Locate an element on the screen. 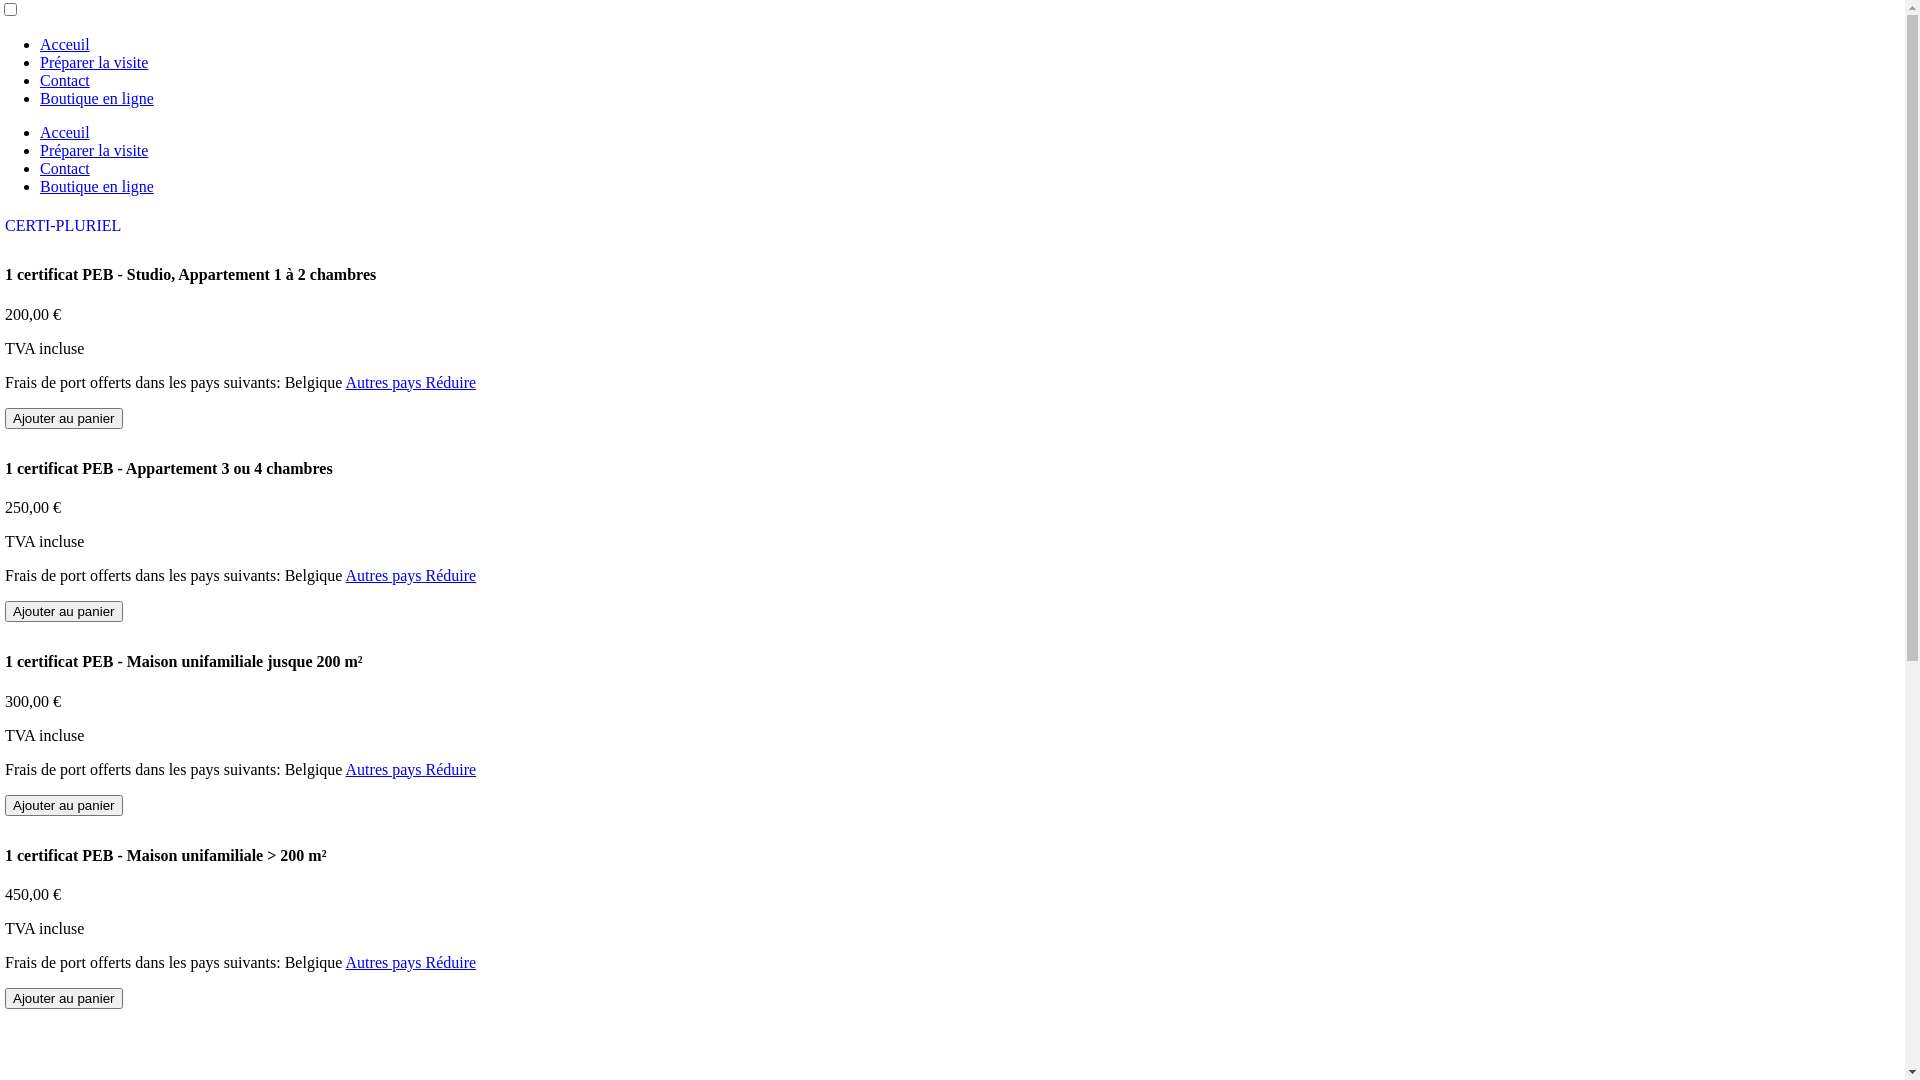  Boutique en ligne is located at coordinates (97, 98).